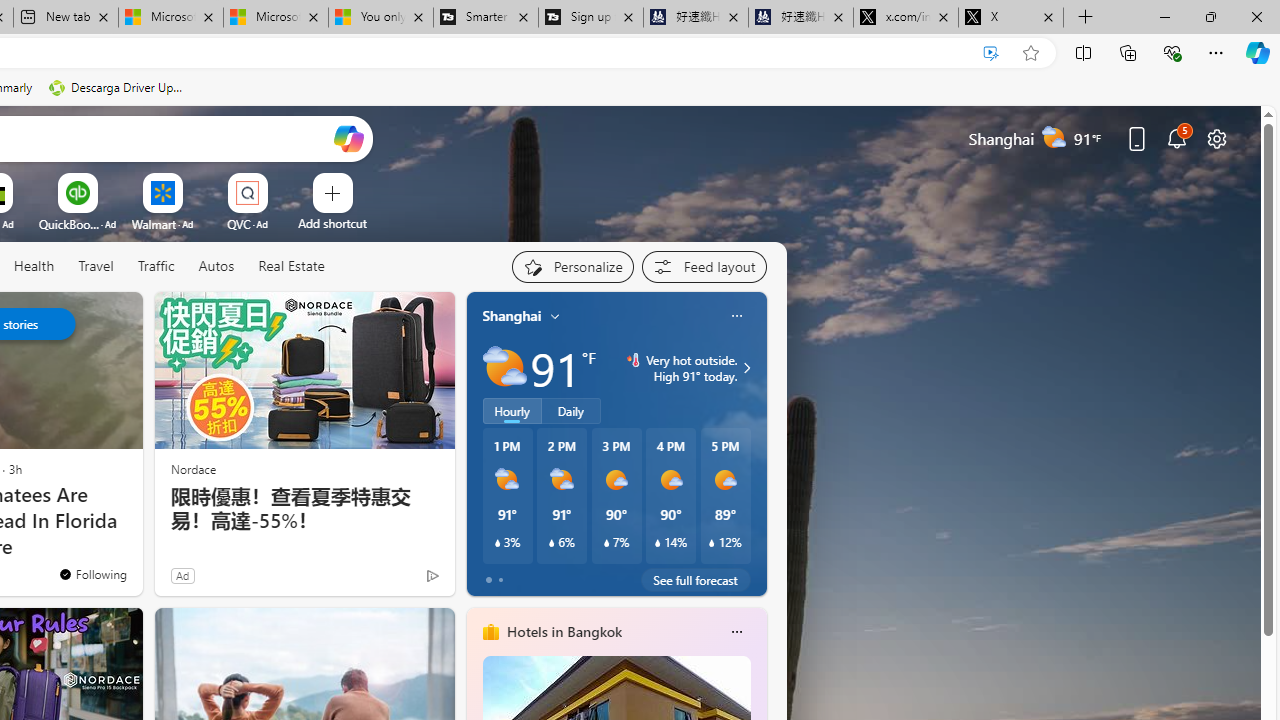 This screenshot has width=1280, height=720. I want to click on Traffic, so click(156, 267).